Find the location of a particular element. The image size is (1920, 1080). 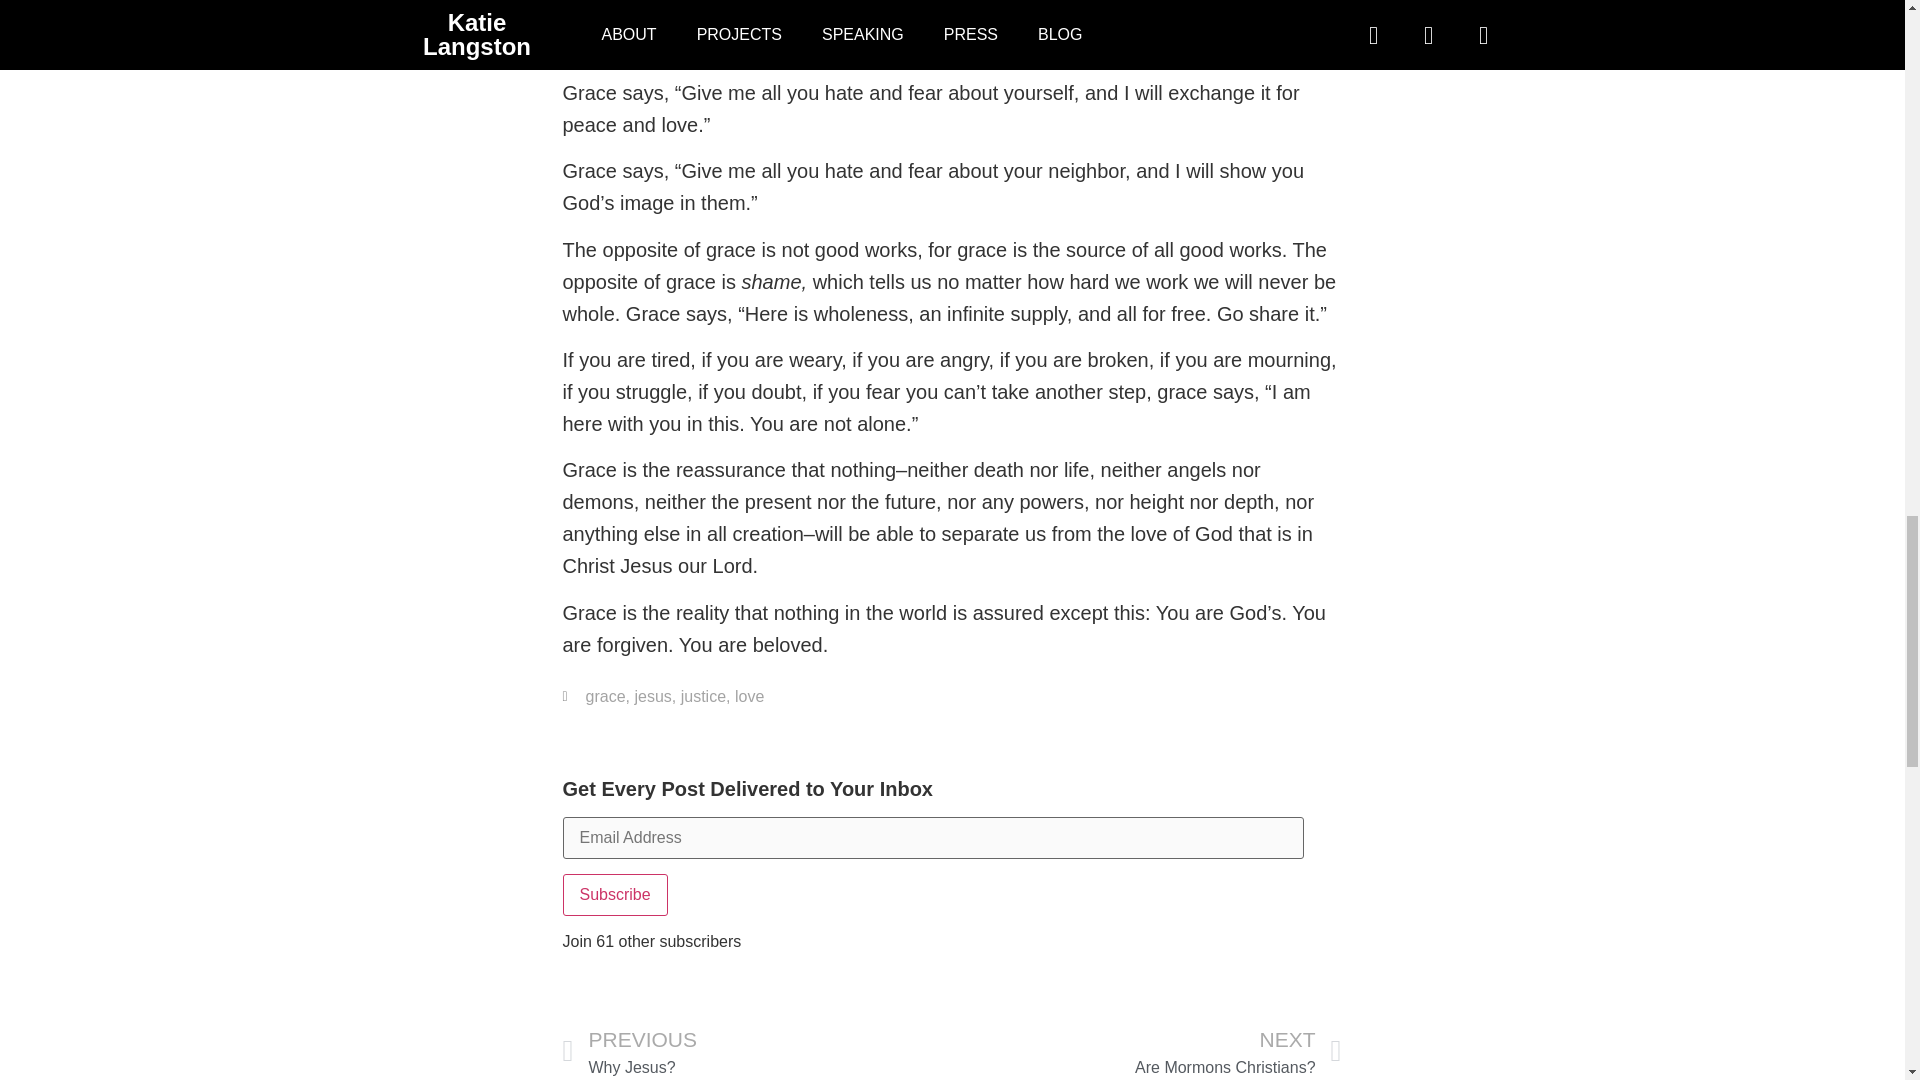

Subscribe is located at coordinates (614, 894).